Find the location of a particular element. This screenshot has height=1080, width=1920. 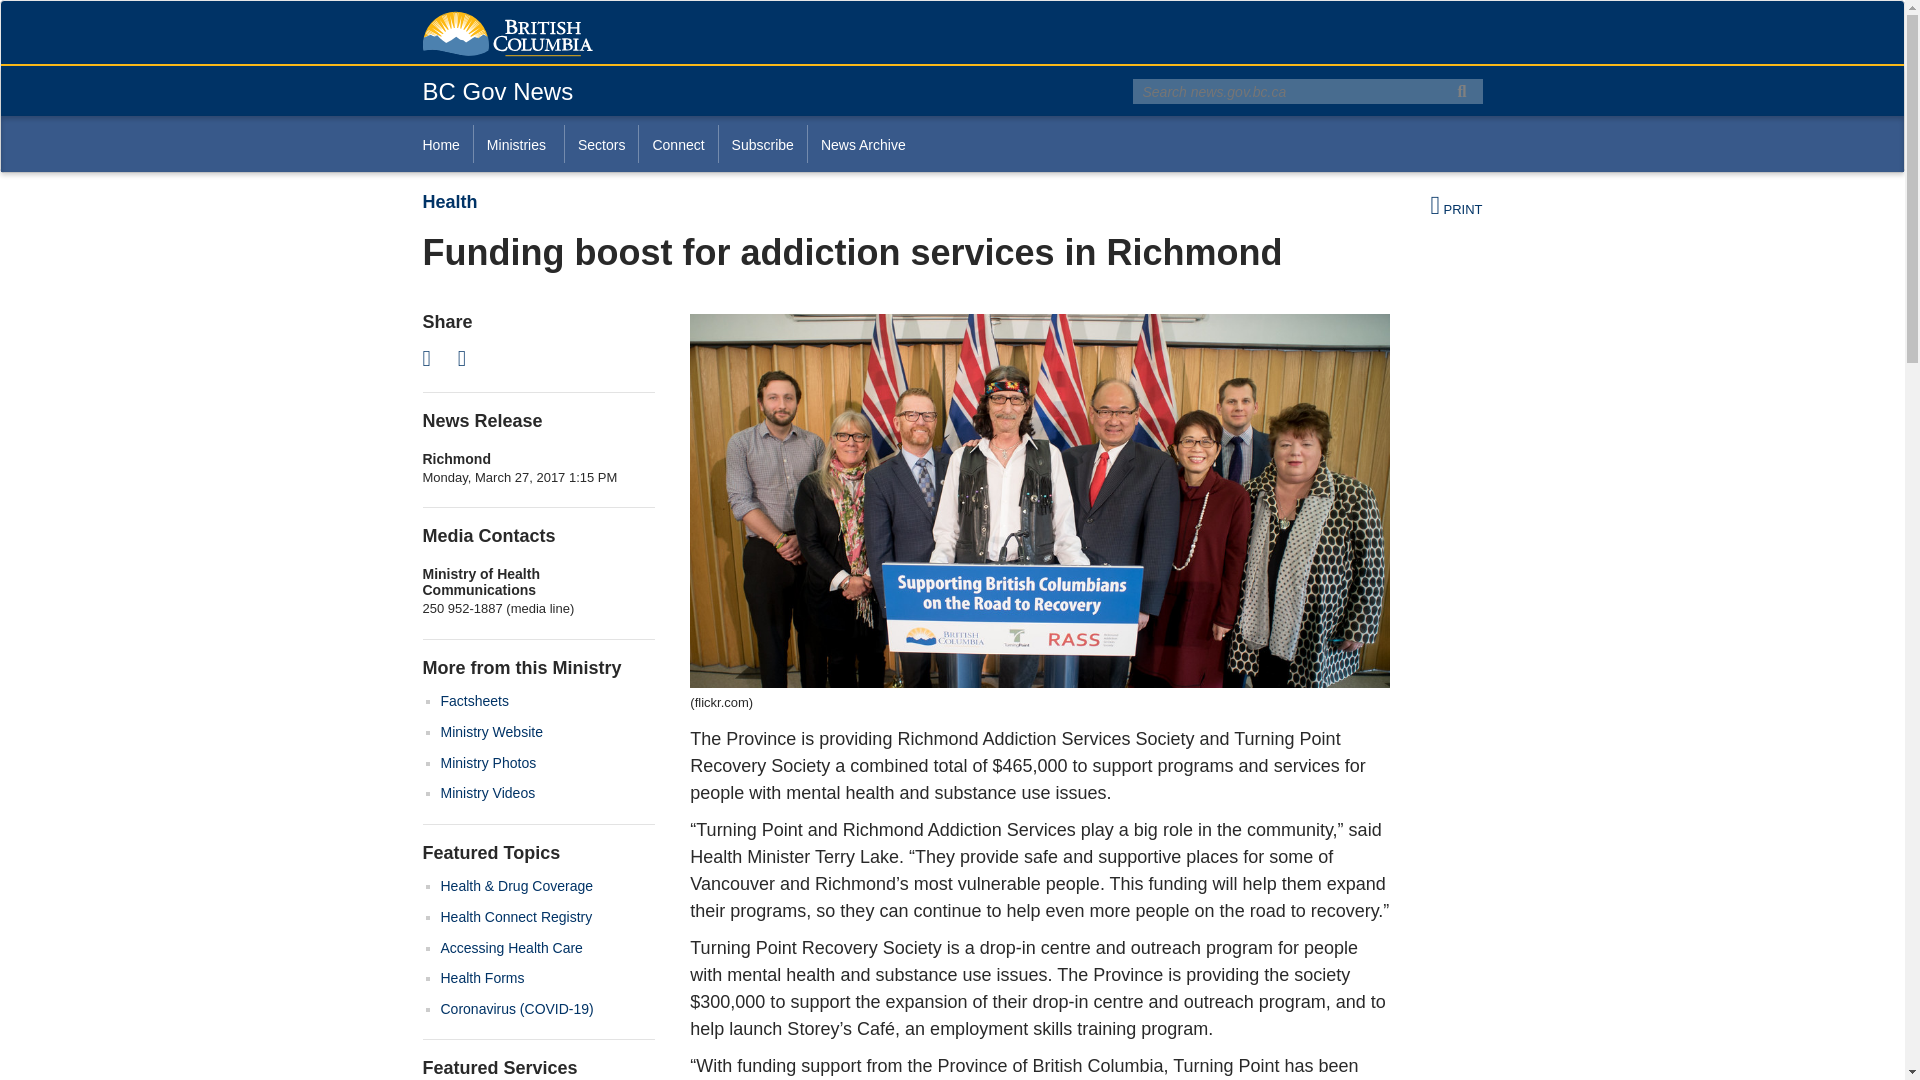

Home is located at coordinates (447, 144).